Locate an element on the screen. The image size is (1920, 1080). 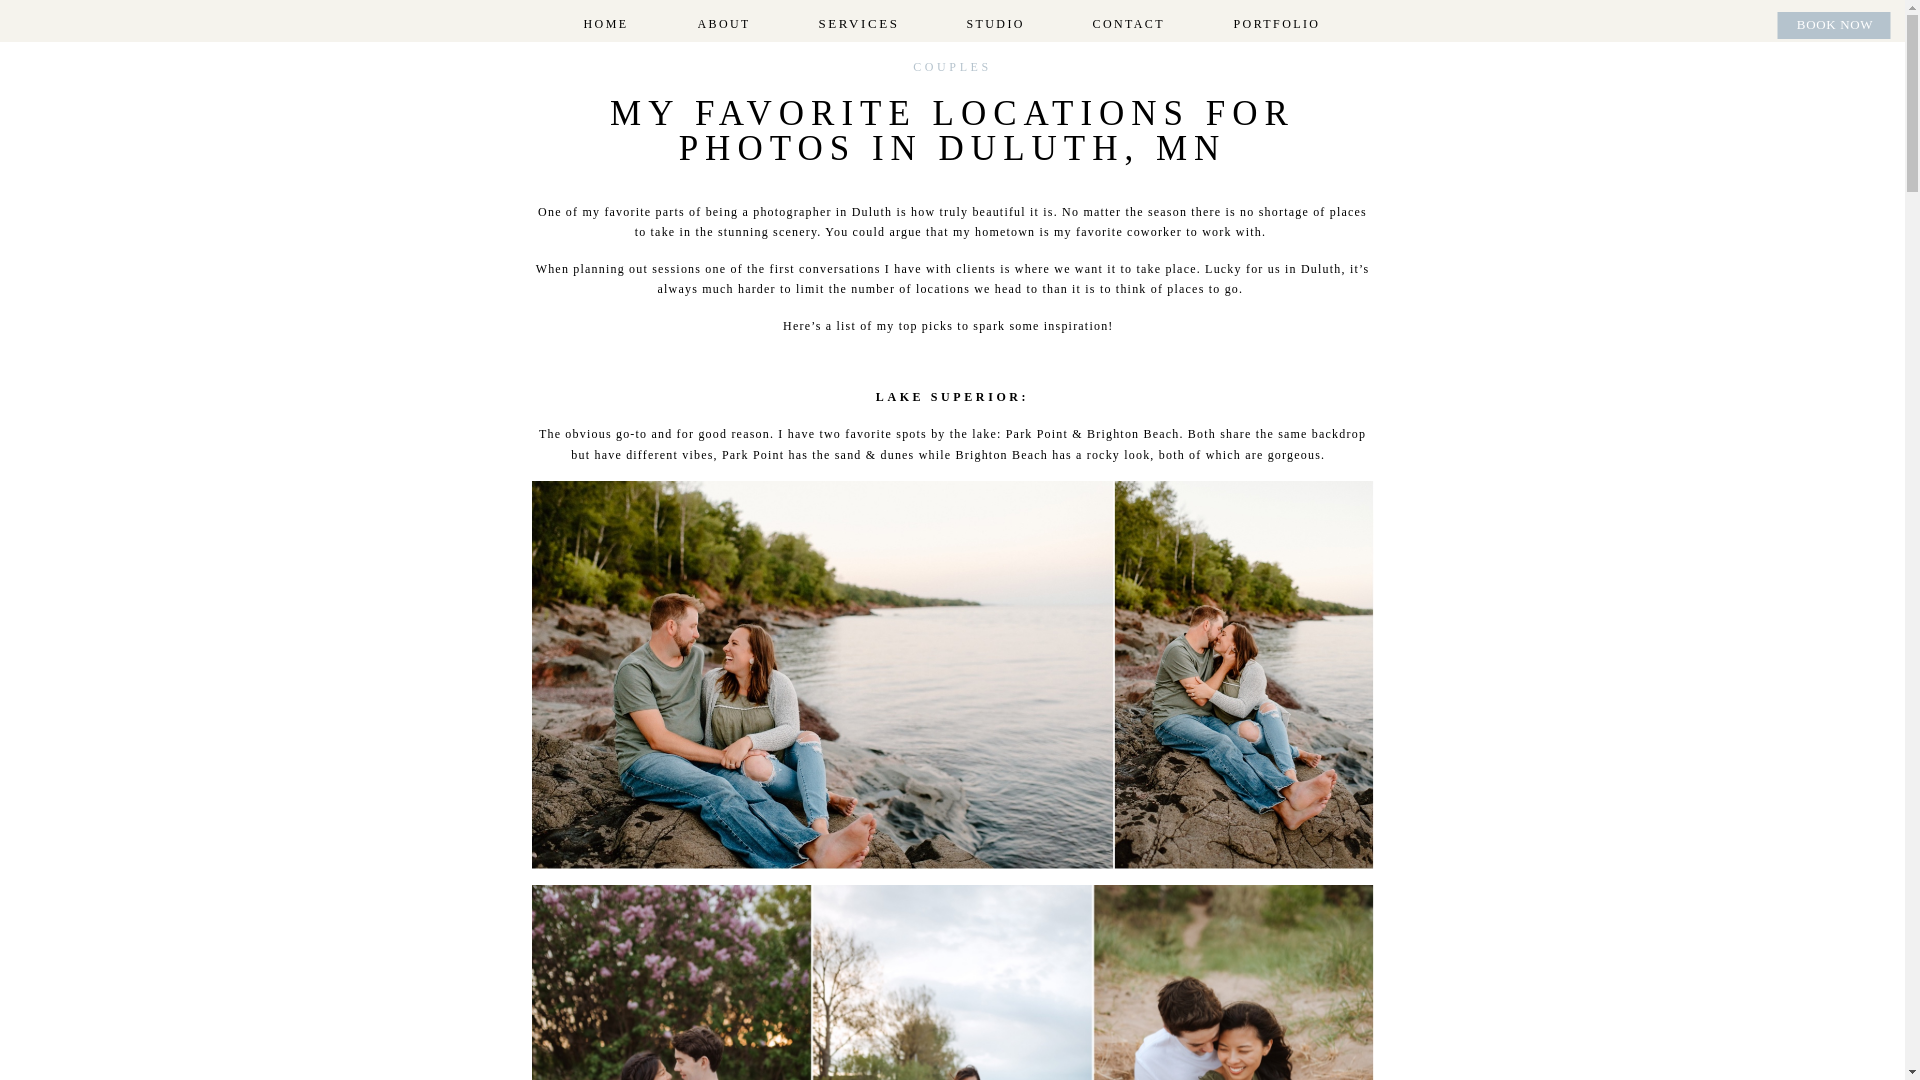
CONTACT is located at coordinates (1128, 25).